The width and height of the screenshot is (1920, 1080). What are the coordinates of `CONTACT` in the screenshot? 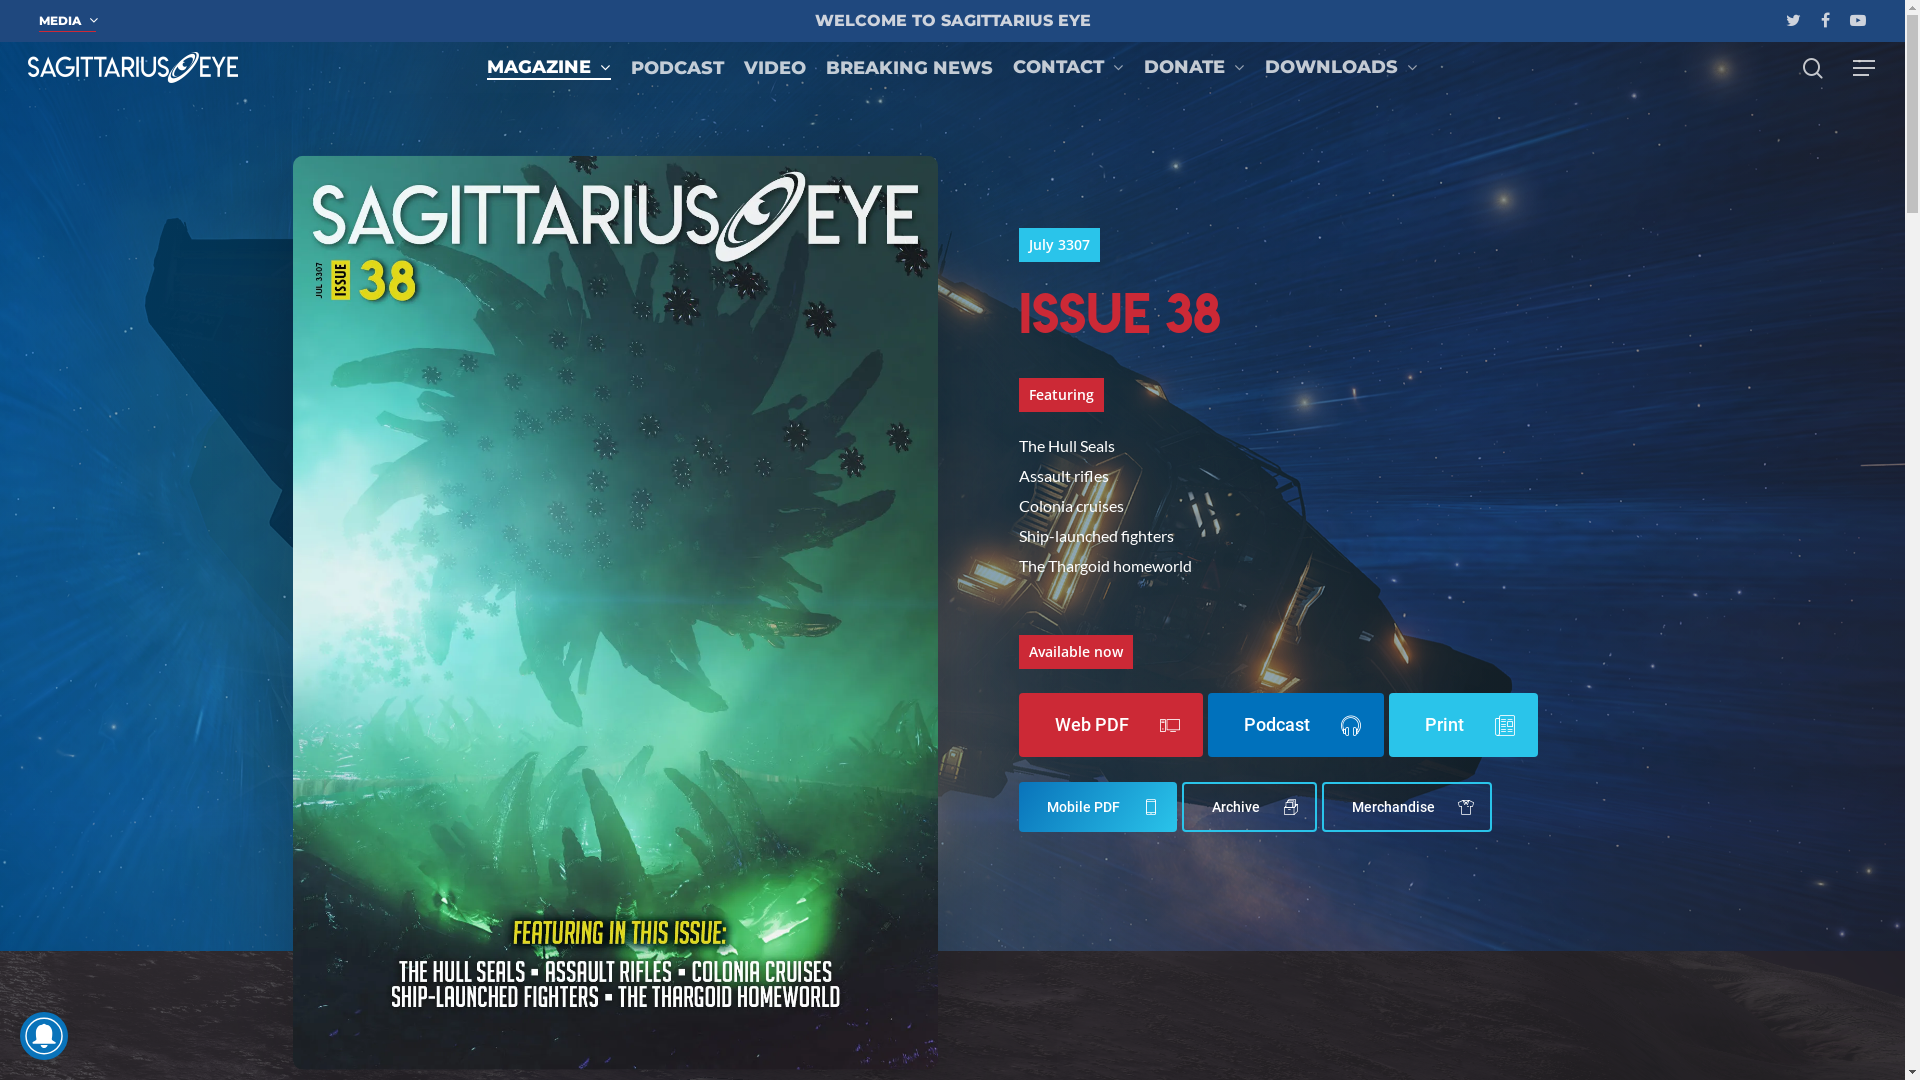 It's located at (1068, 67).